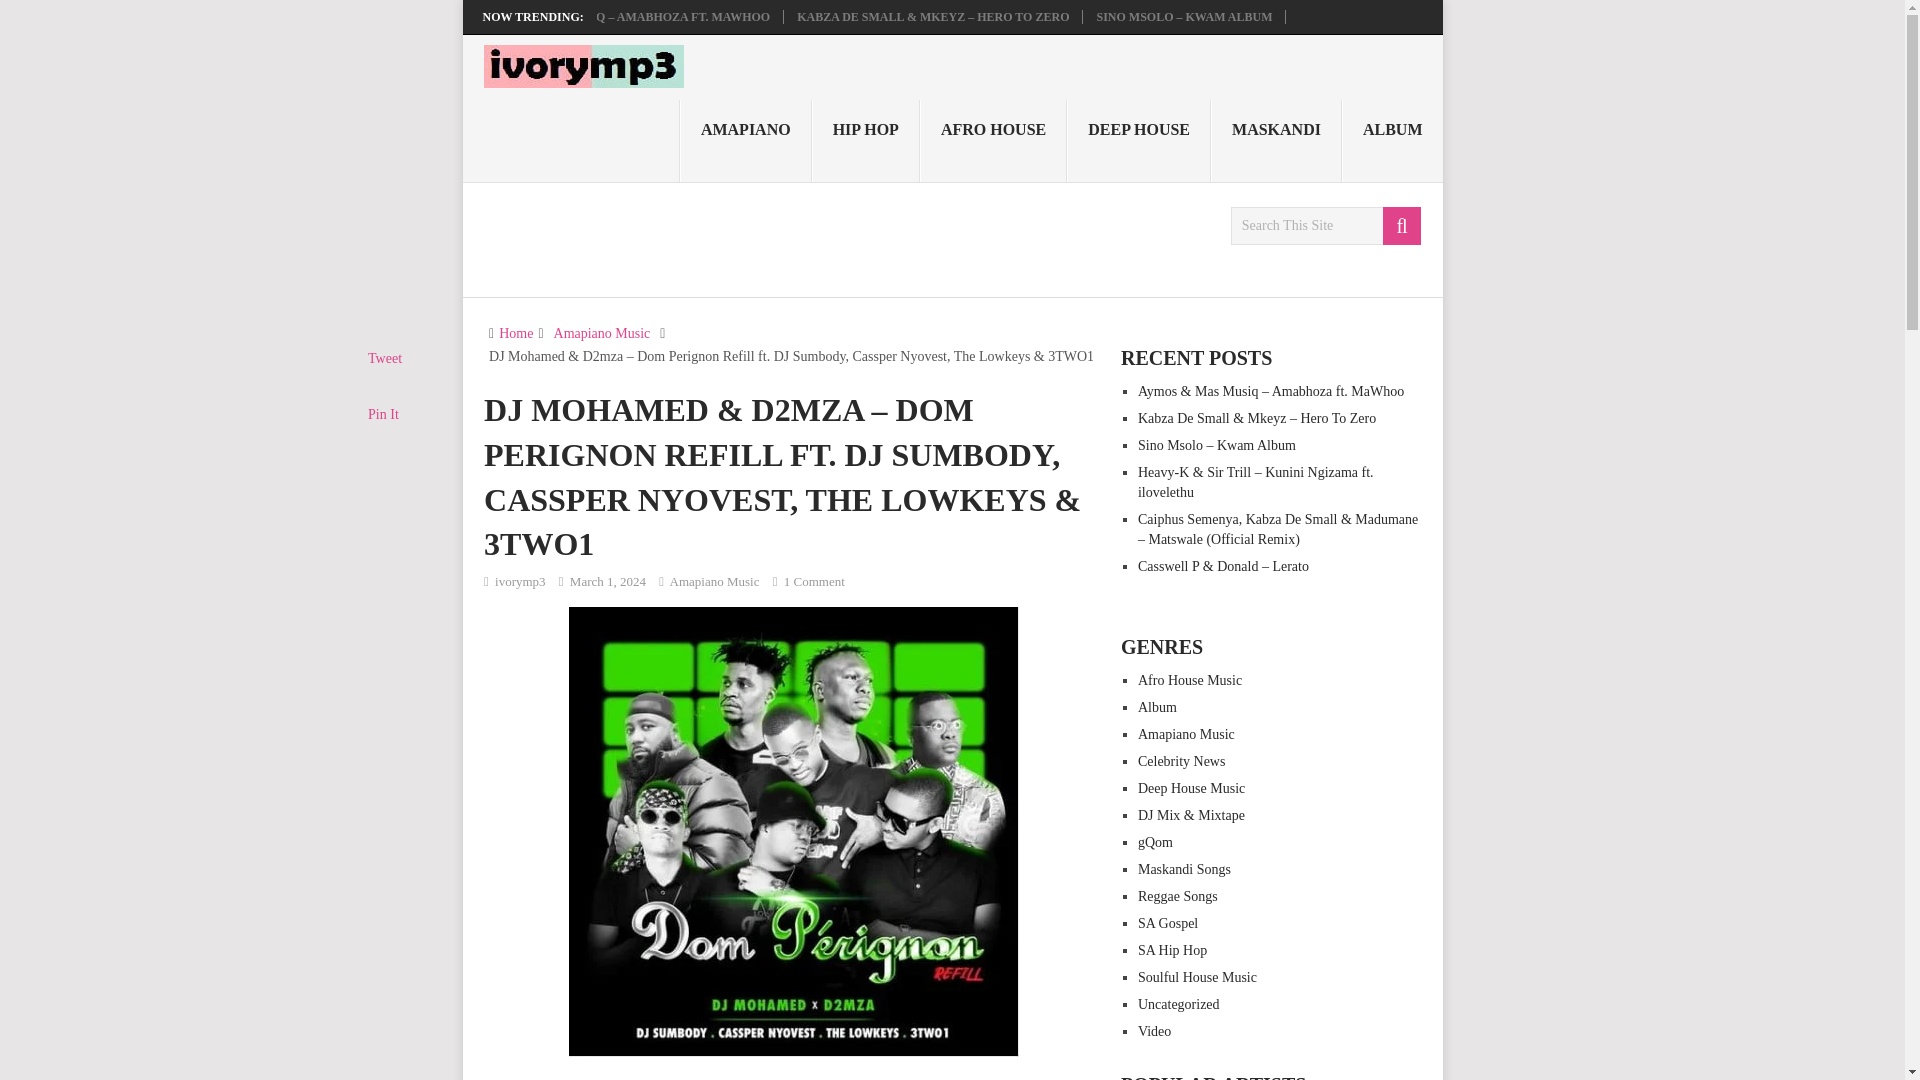 This screenshot has width=1920, height=1080. Describe the element at coordinates (1276, 141) in the screenshot. I see `MASKANDI` at that location.